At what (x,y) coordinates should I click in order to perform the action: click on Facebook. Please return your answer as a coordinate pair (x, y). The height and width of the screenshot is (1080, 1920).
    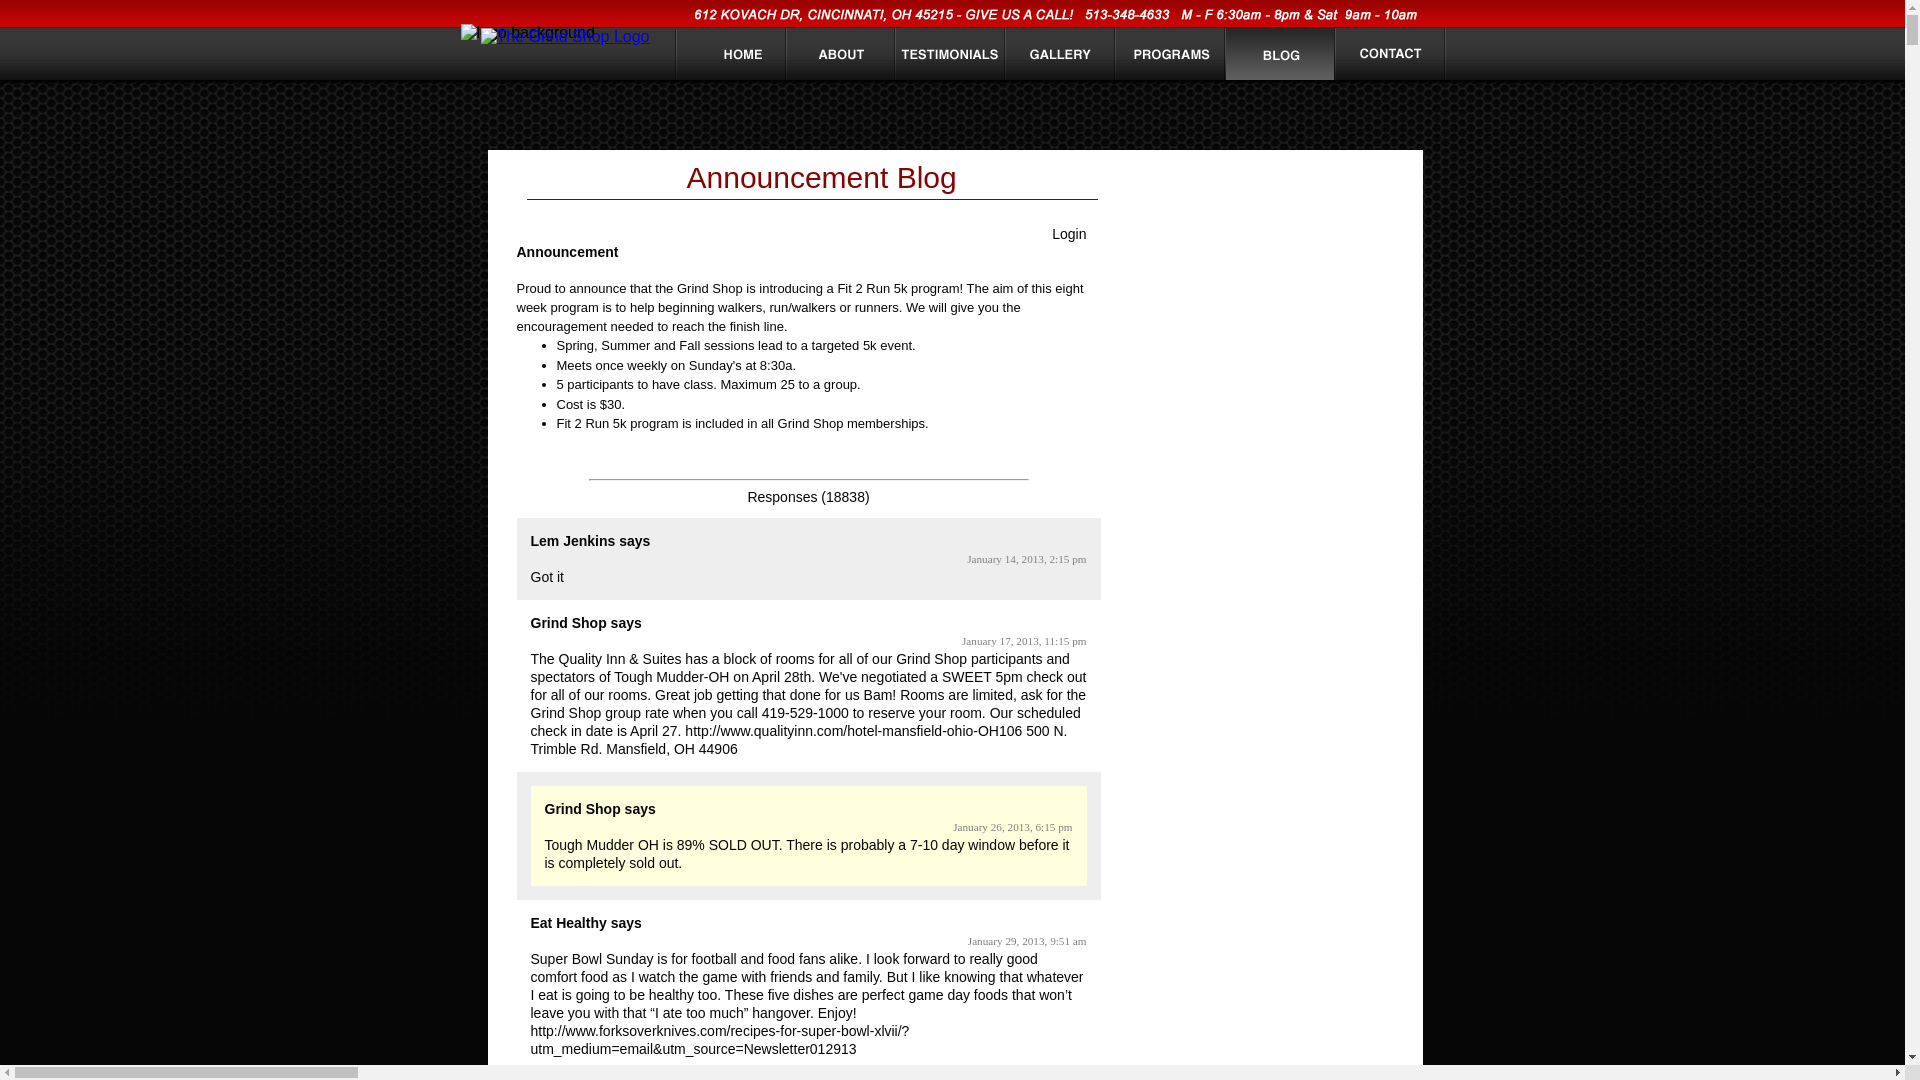
    Looking at the image, I should click on (1308, 177).